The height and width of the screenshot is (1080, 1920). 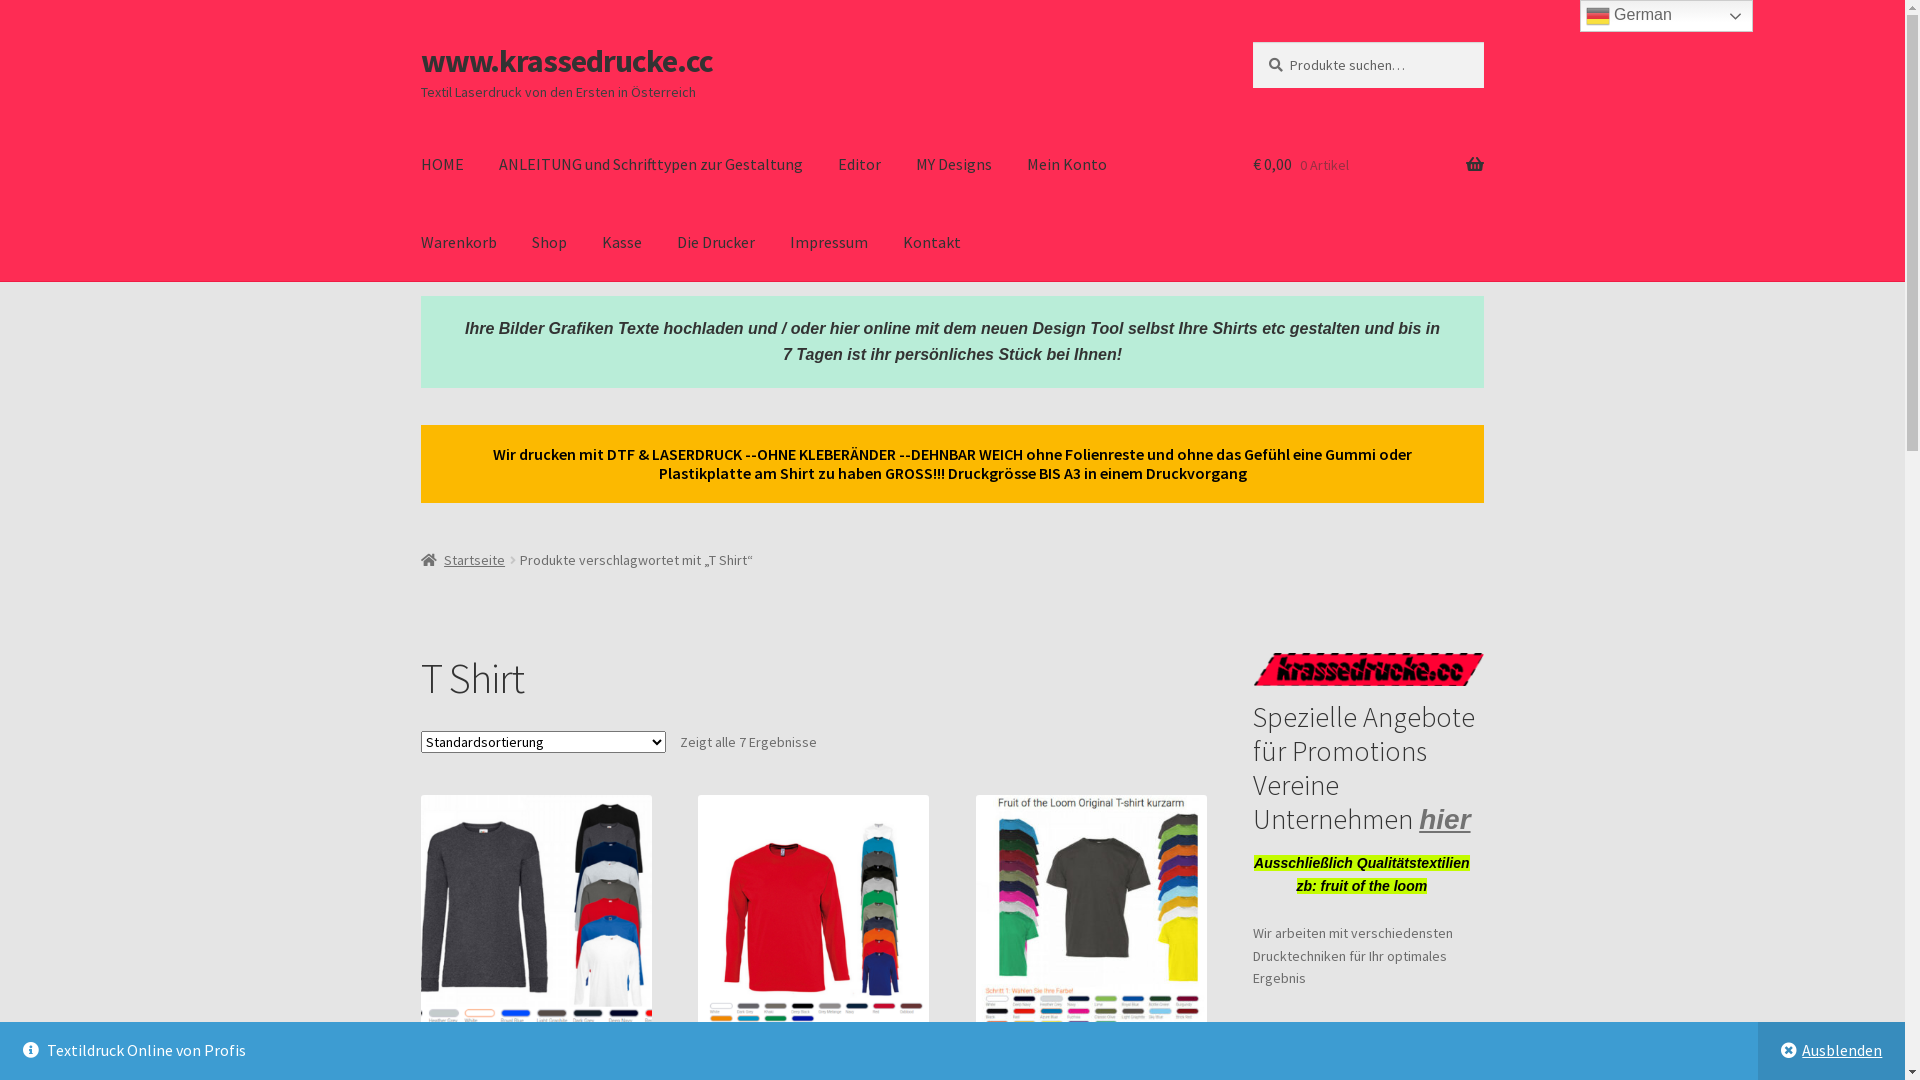 I want to click on Startseite, so click(x=464, y=560).